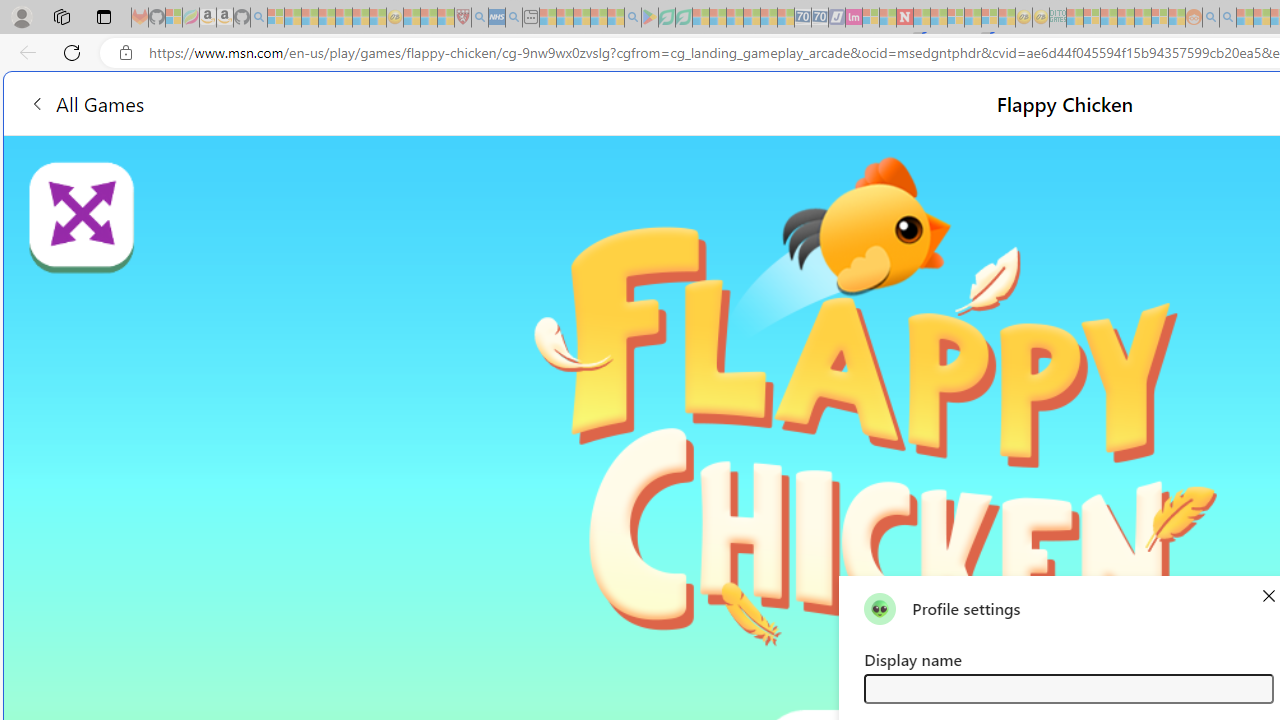 This screenshot has width=1280, height=720. What do you see at coordinates (1074, 18) in the screenshot?
I see `MSNBC - MSN - Sleeping` at bounding box center [1074, 18].